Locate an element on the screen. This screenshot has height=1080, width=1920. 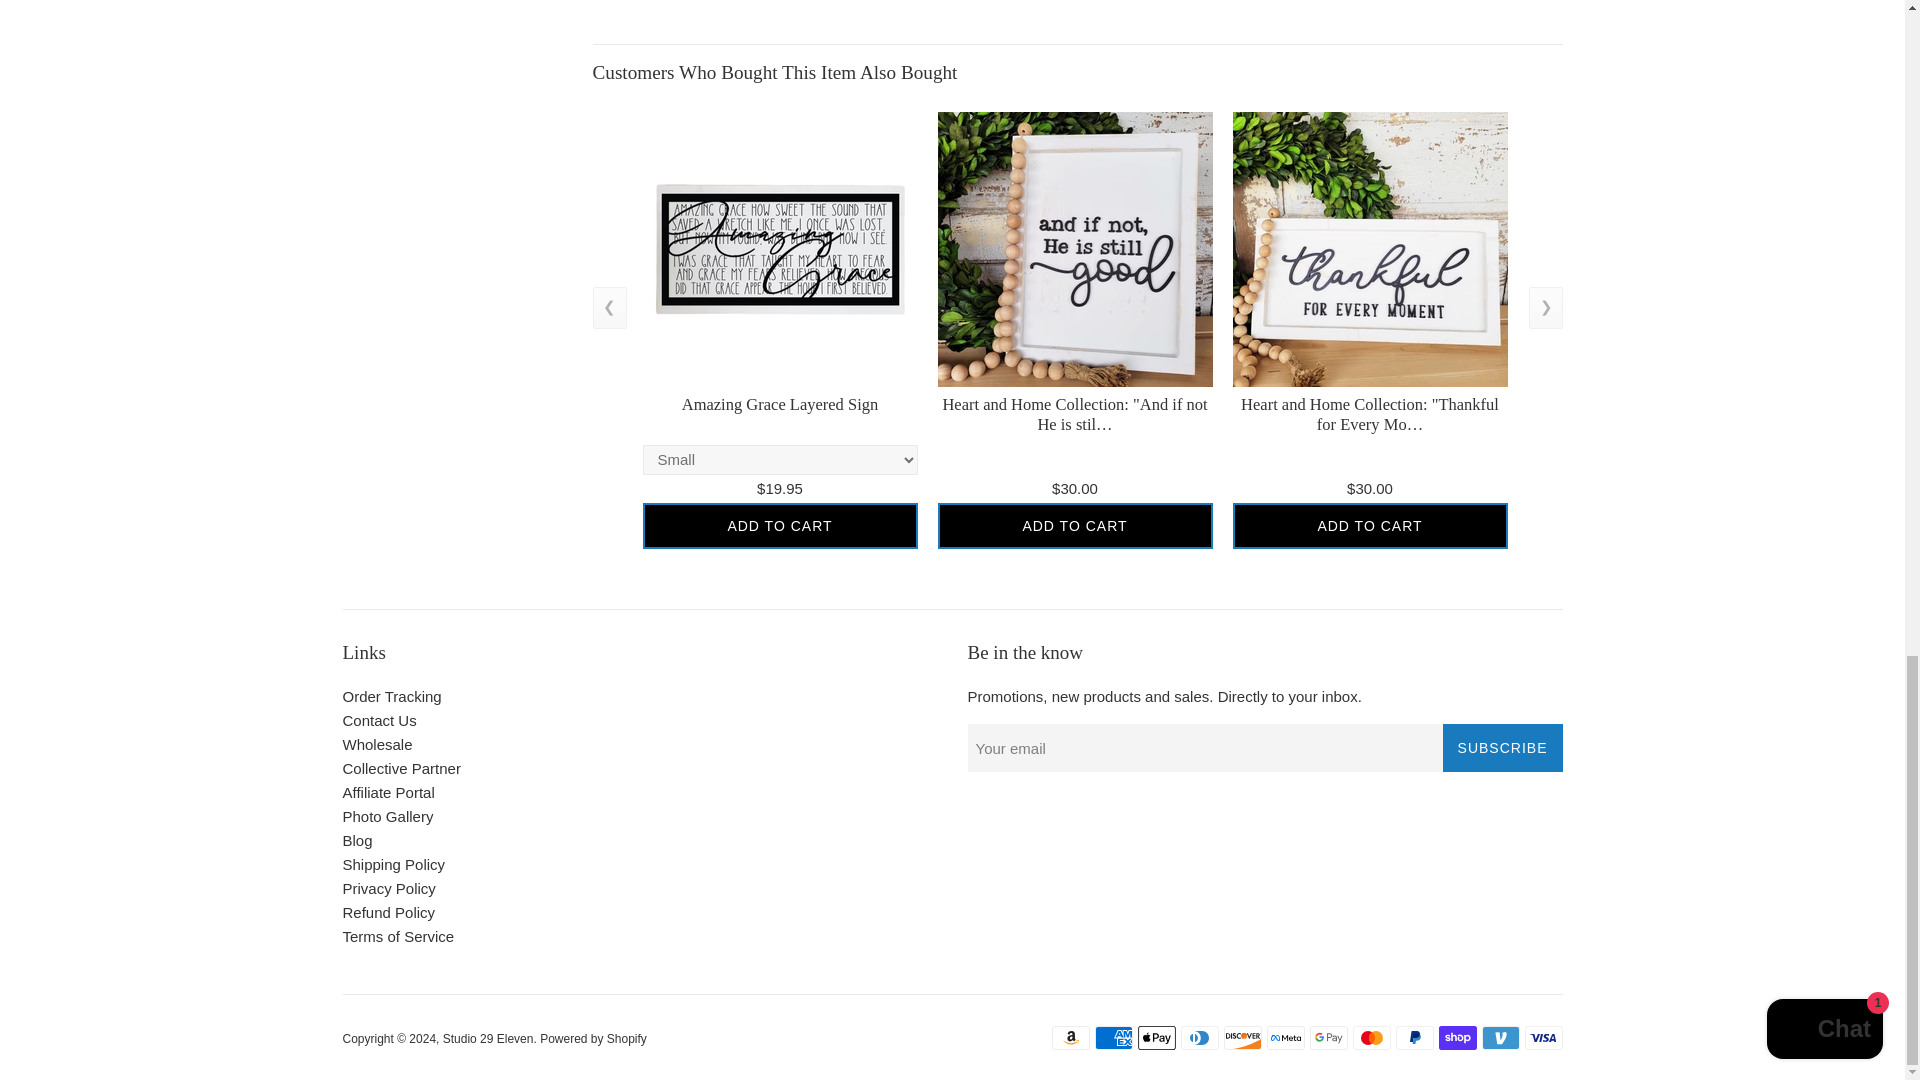
Shop Pay is located at coordinates (1457, 1038).